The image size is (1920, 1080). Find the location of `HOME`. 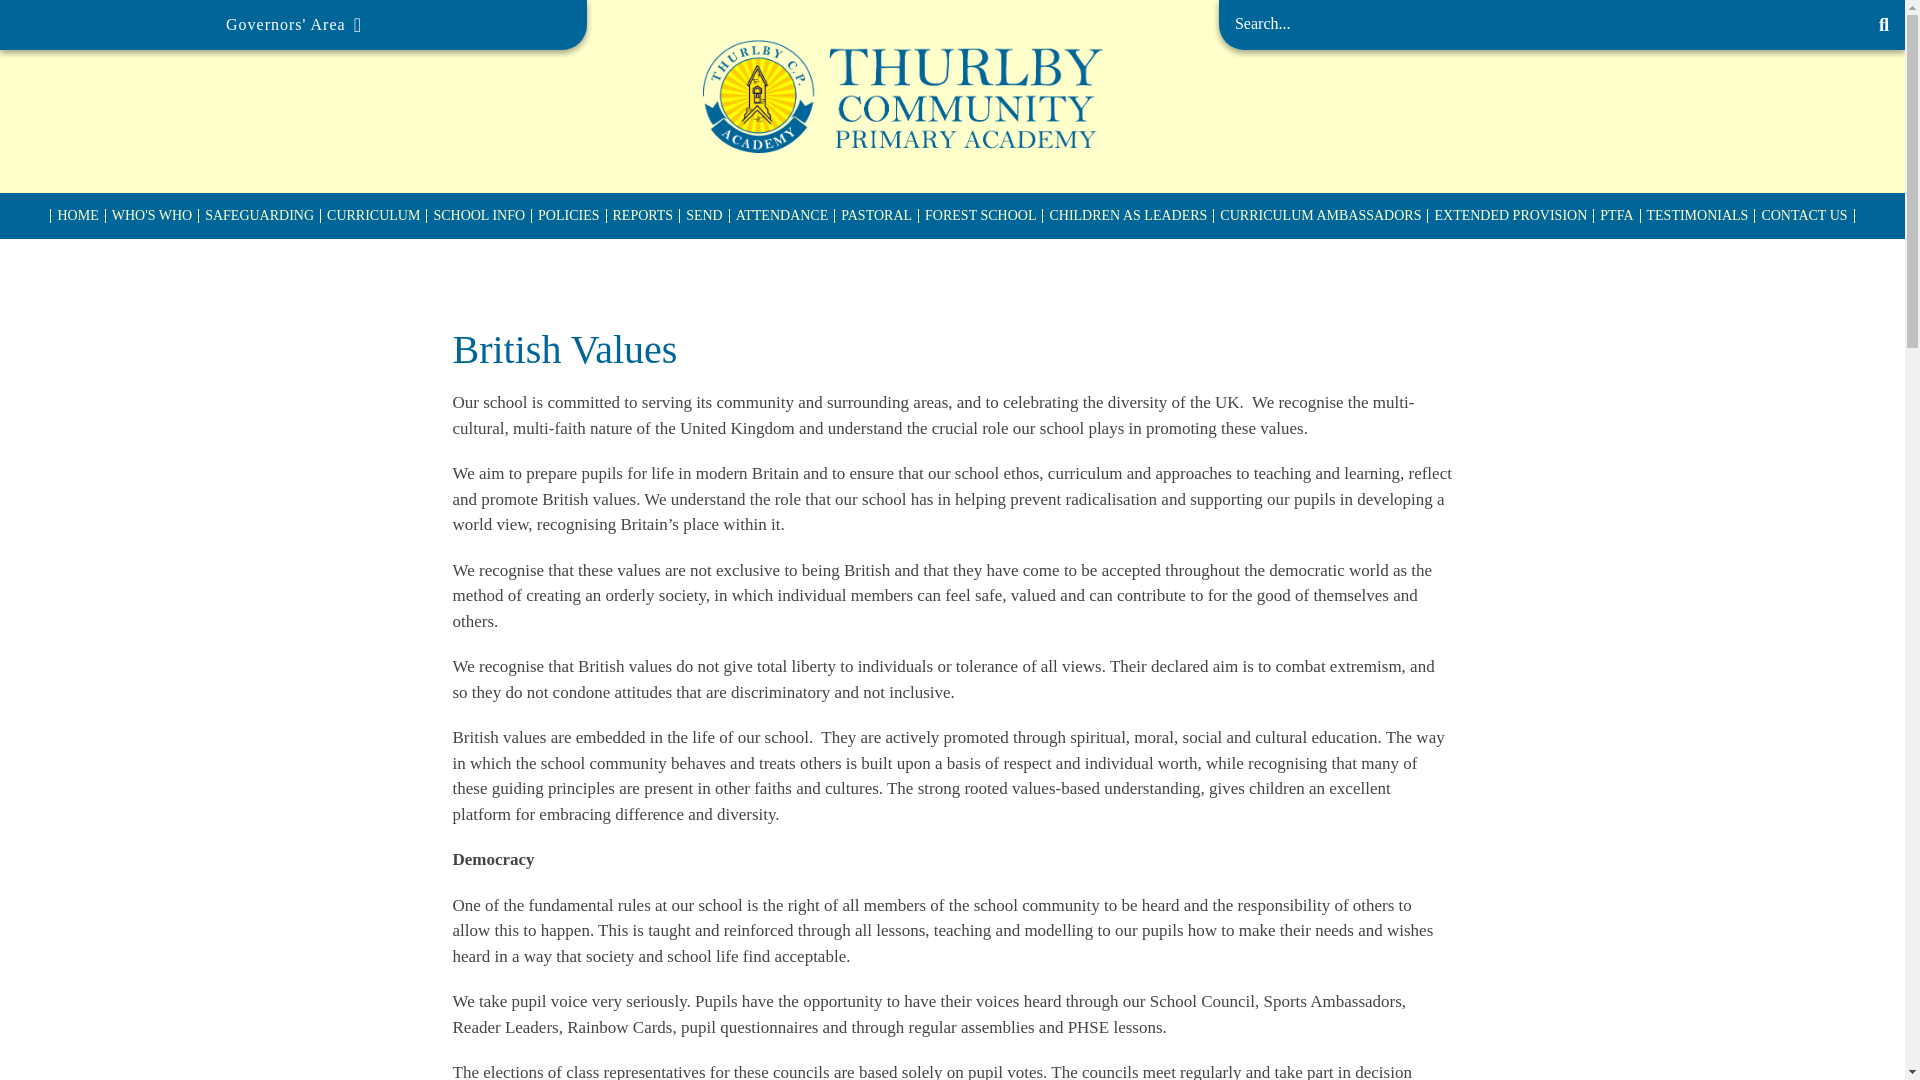

HOME is located at coordinates (76, 216).